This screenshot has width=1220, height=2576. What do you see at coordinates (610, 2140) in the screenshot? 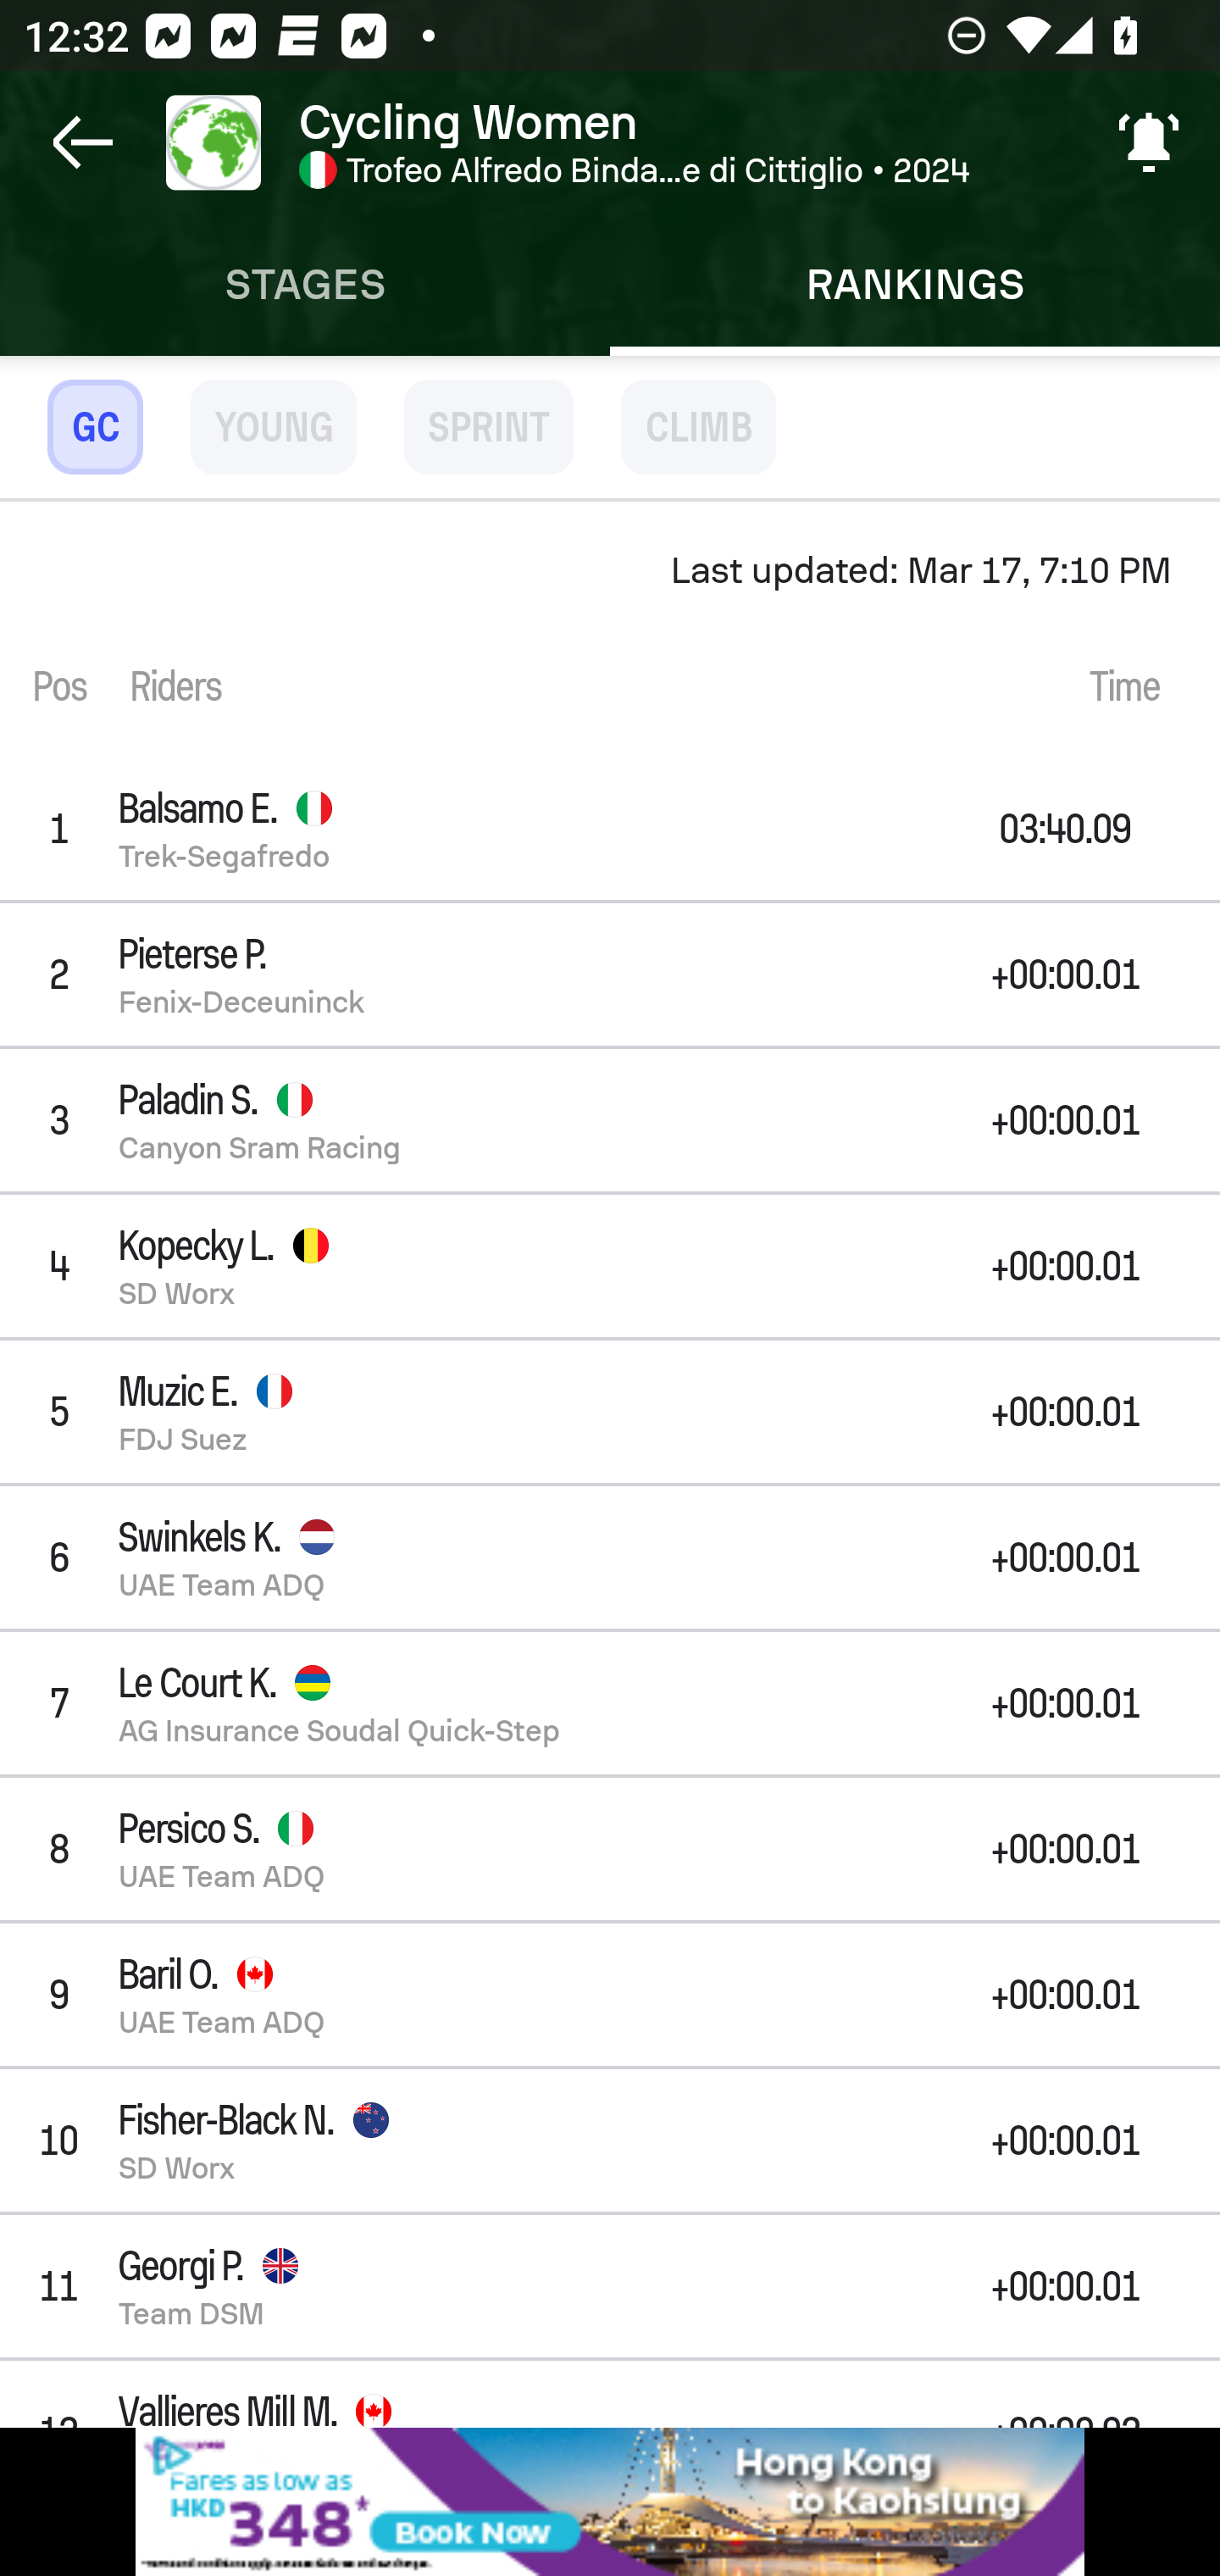
I see `10 Fisher-Black N. SD Worx +00:00.01` at bounding box center [610, 2140].